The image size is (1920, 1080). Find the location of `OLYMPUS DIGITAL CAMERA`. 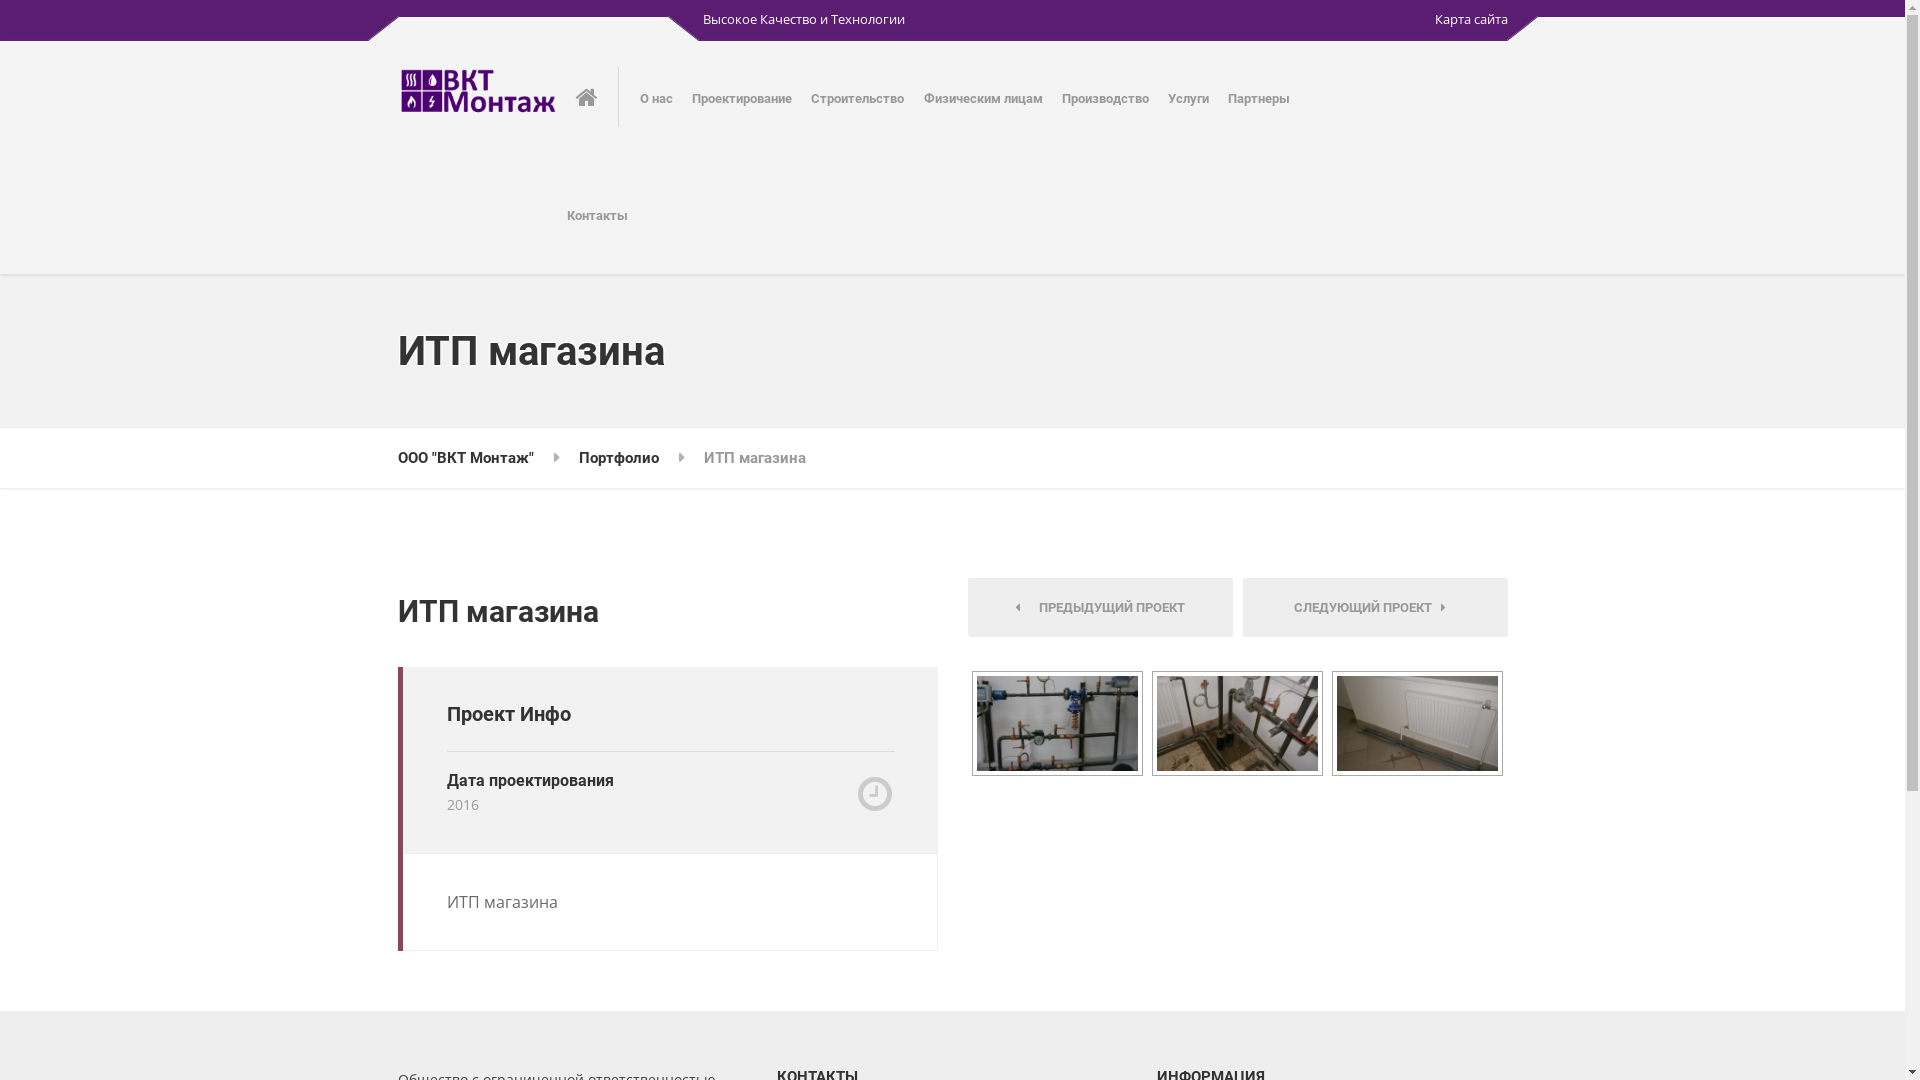

OLYMPUS DIGITAL CAMERA is located at coordinates (1418, 723).